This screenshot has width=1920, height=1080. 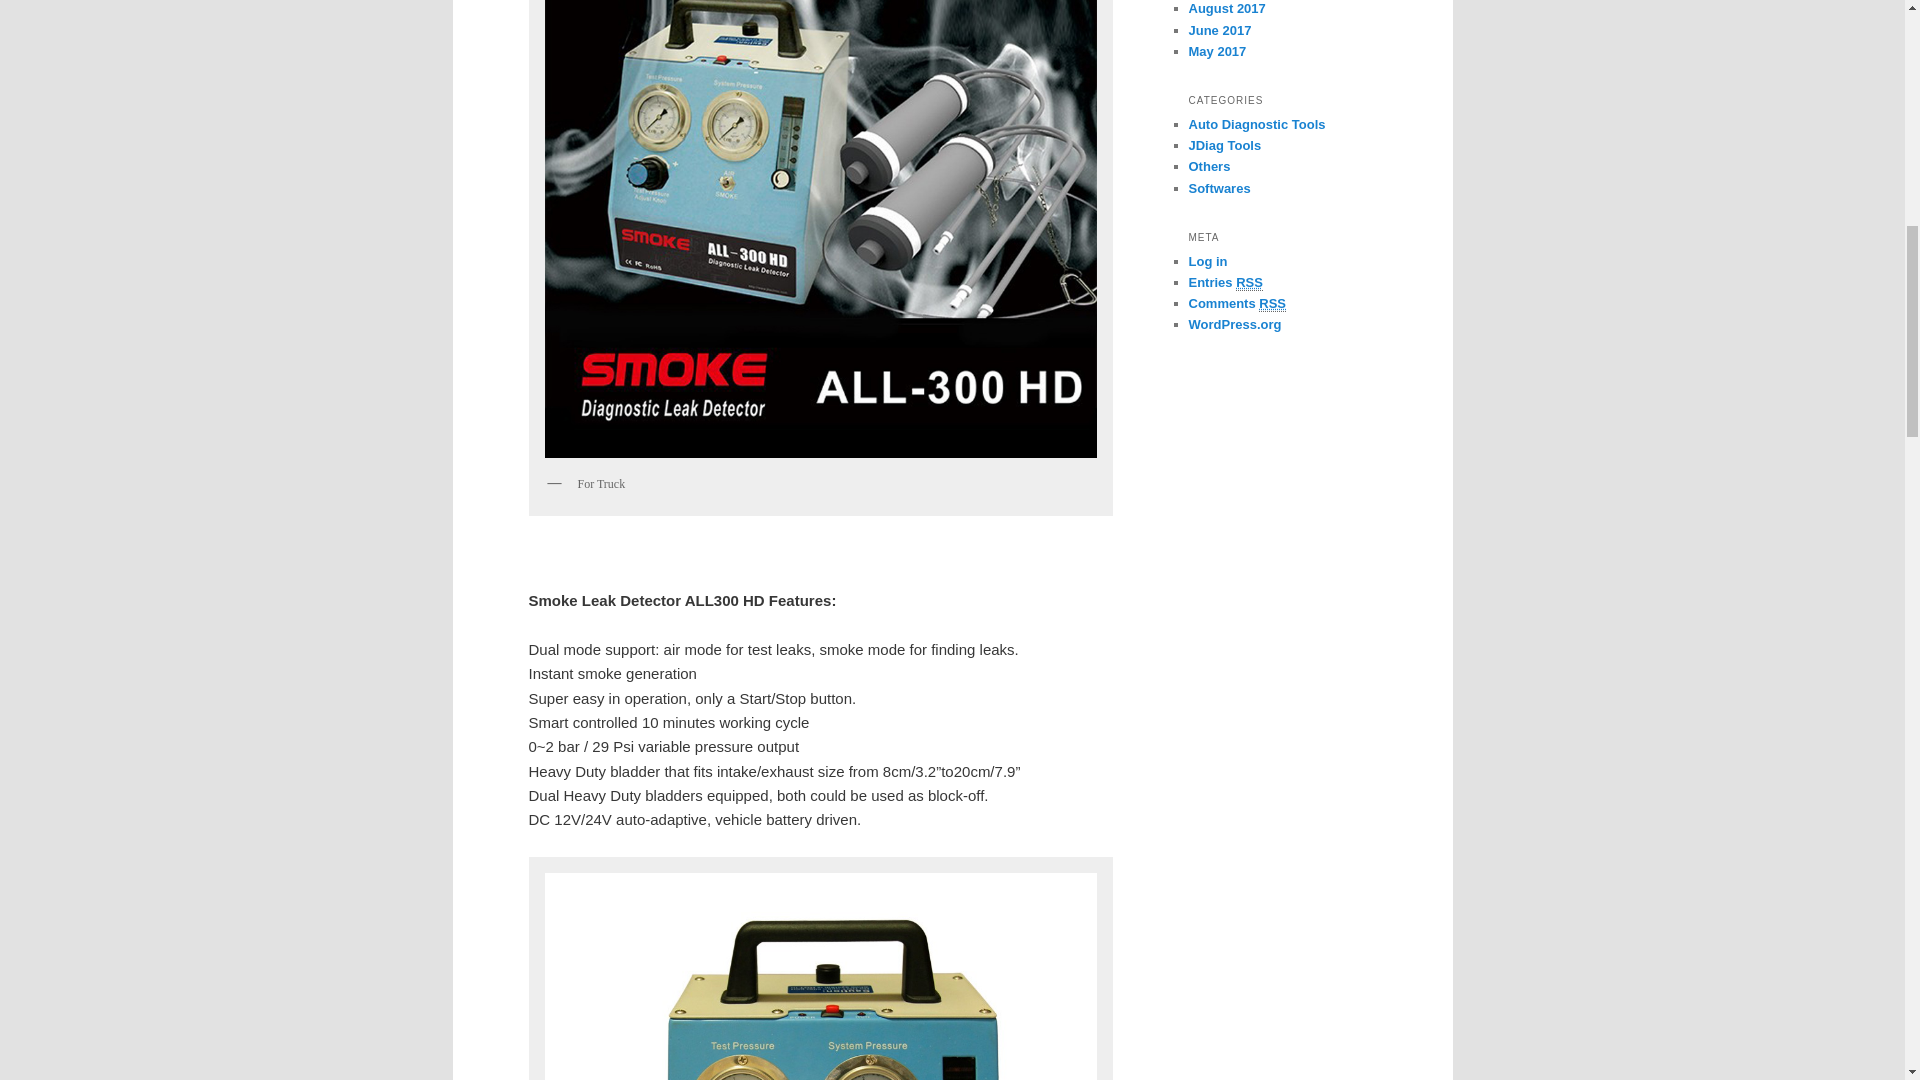 I want to click on Really Simple Syndication, so click(x=1250, y=282).